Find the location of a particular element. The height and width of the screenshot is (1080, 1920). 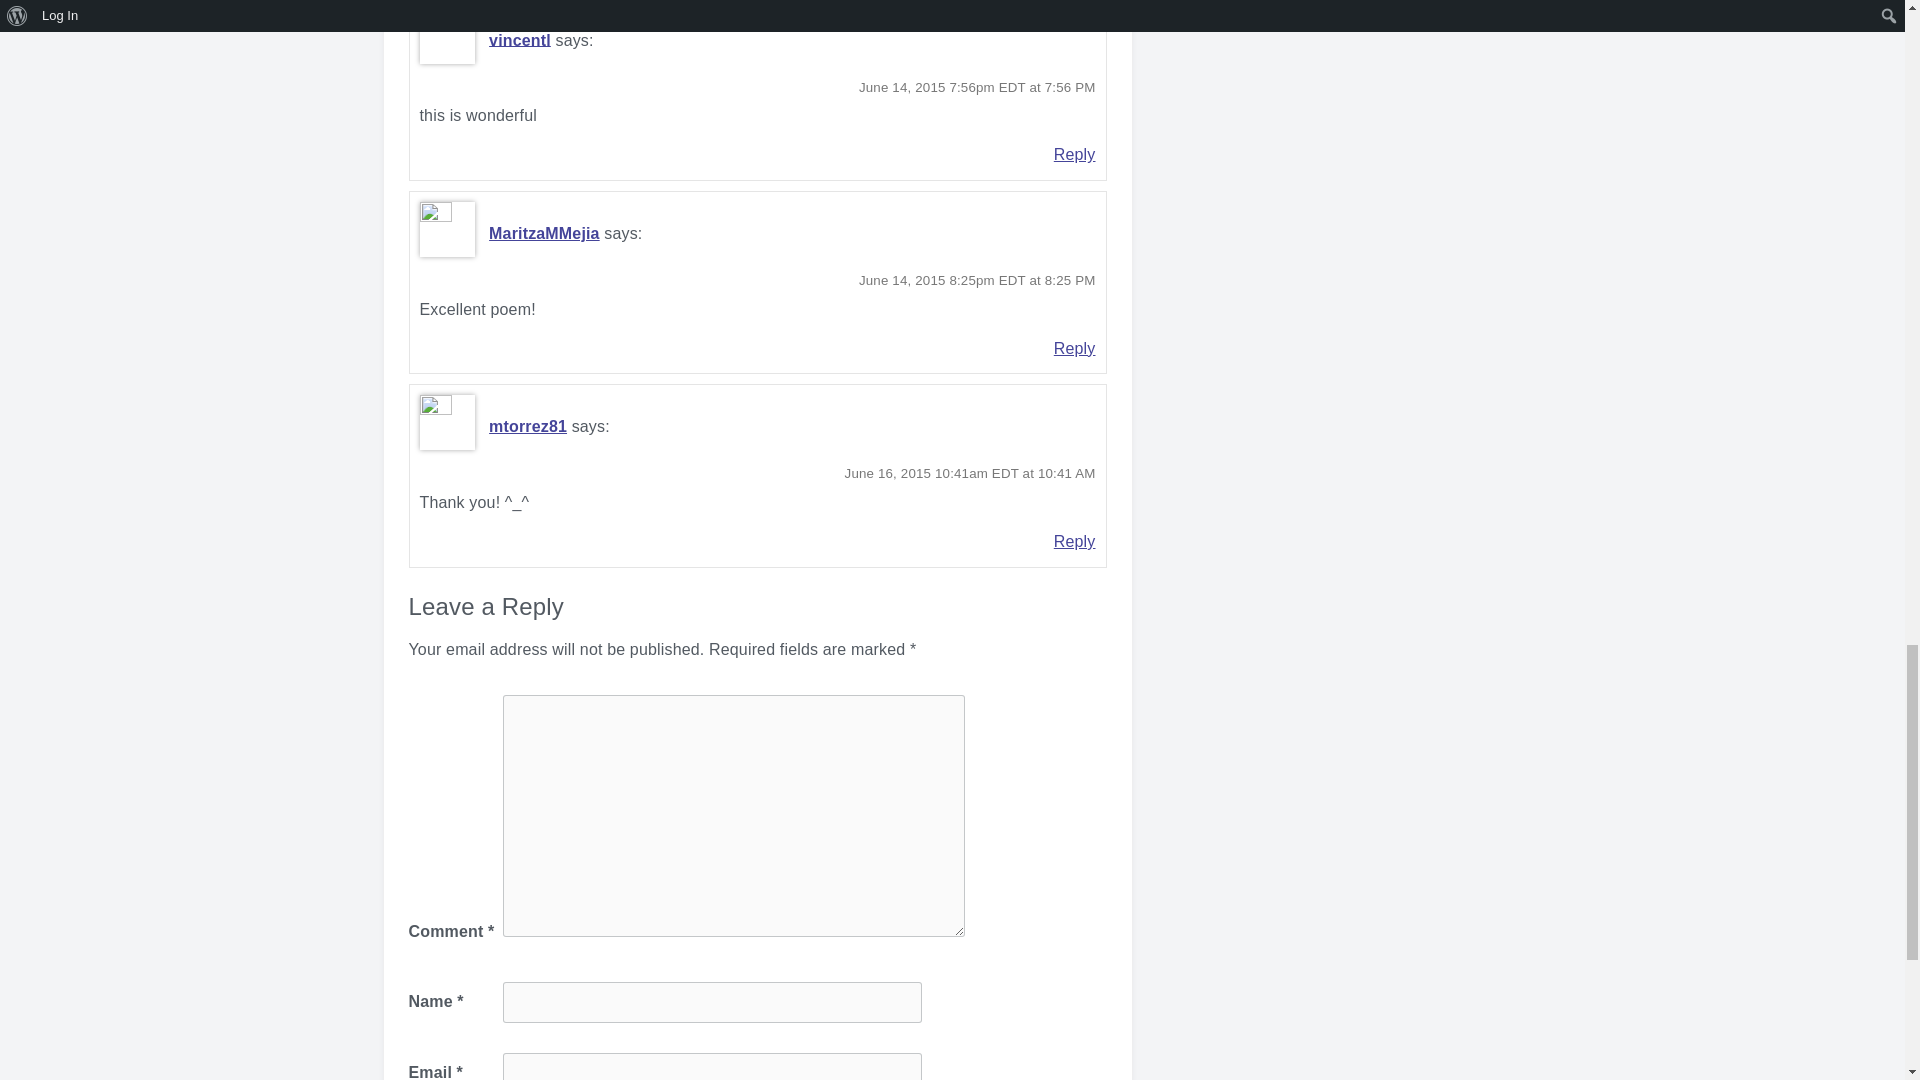

Reply is located at coordinates (1075, 154).